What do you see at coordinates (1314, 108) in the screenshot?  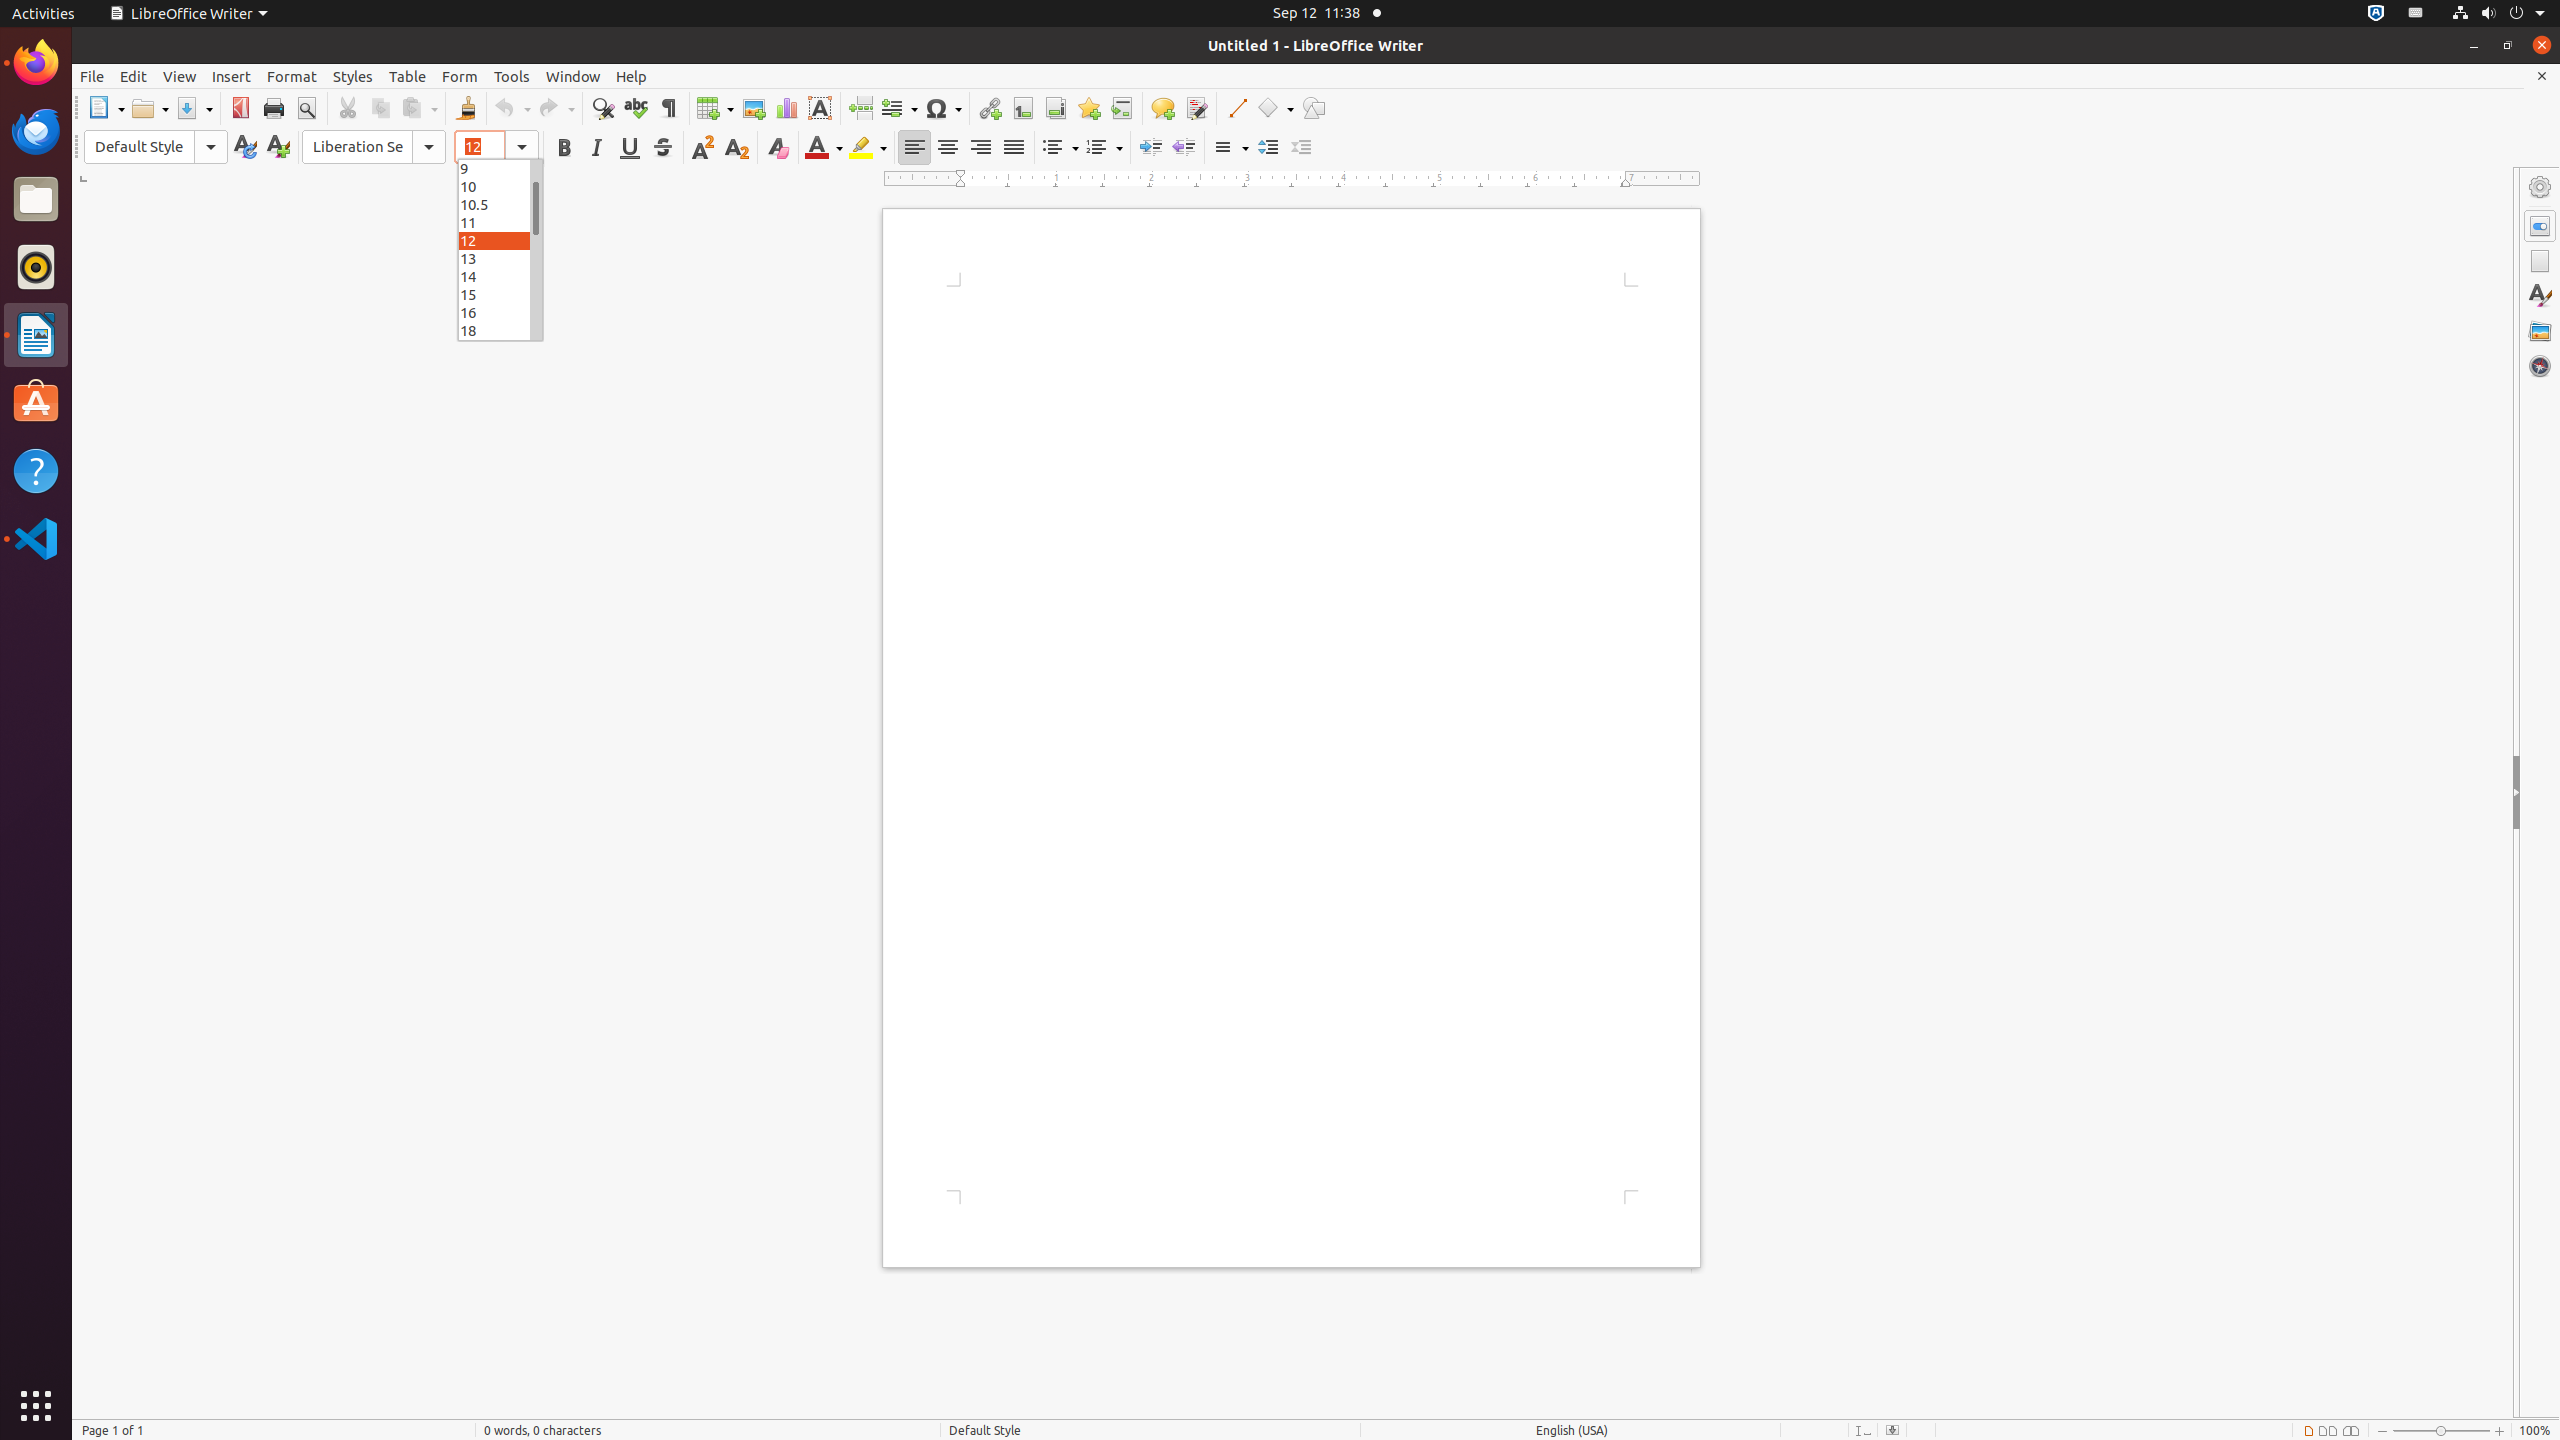 I see `Draw Functions` at bounding box center [1314, 108].